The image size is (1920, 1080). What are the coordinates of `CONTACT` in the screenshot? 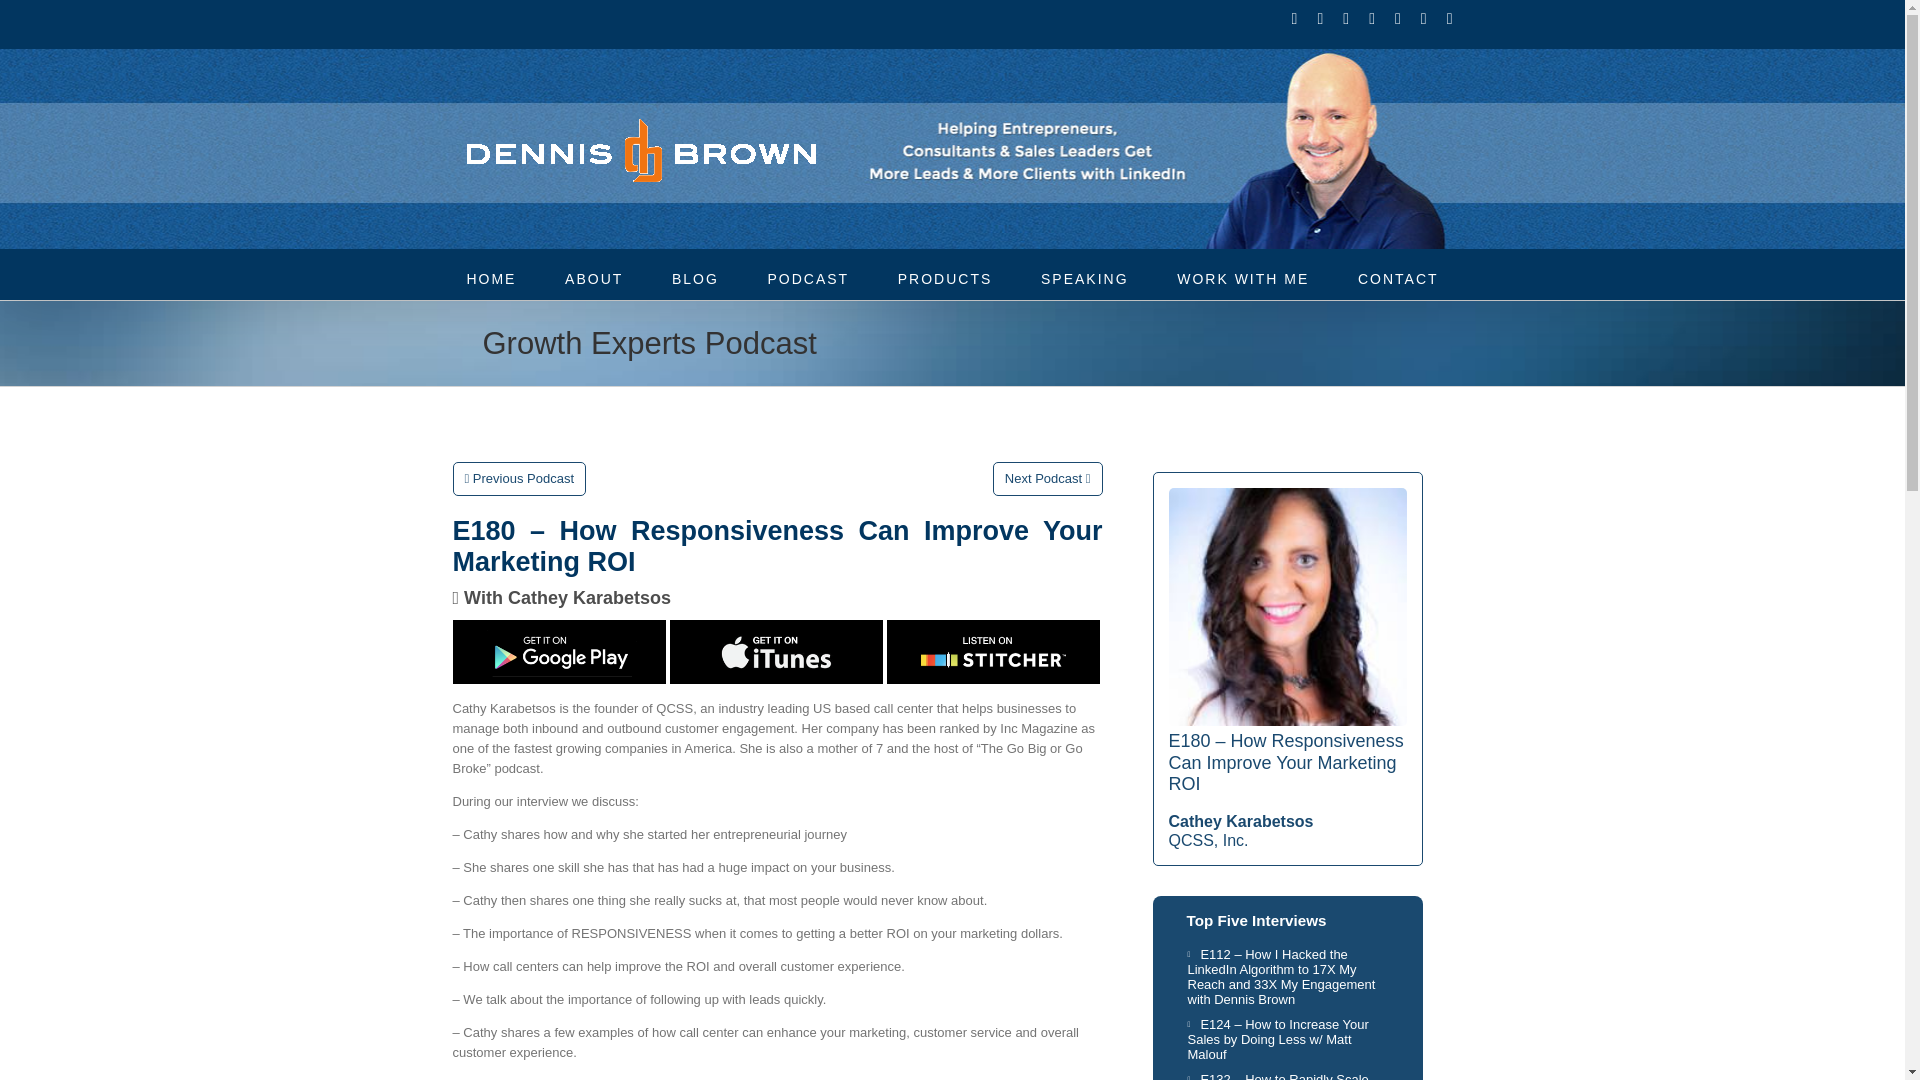 It's located at (1398, 277).